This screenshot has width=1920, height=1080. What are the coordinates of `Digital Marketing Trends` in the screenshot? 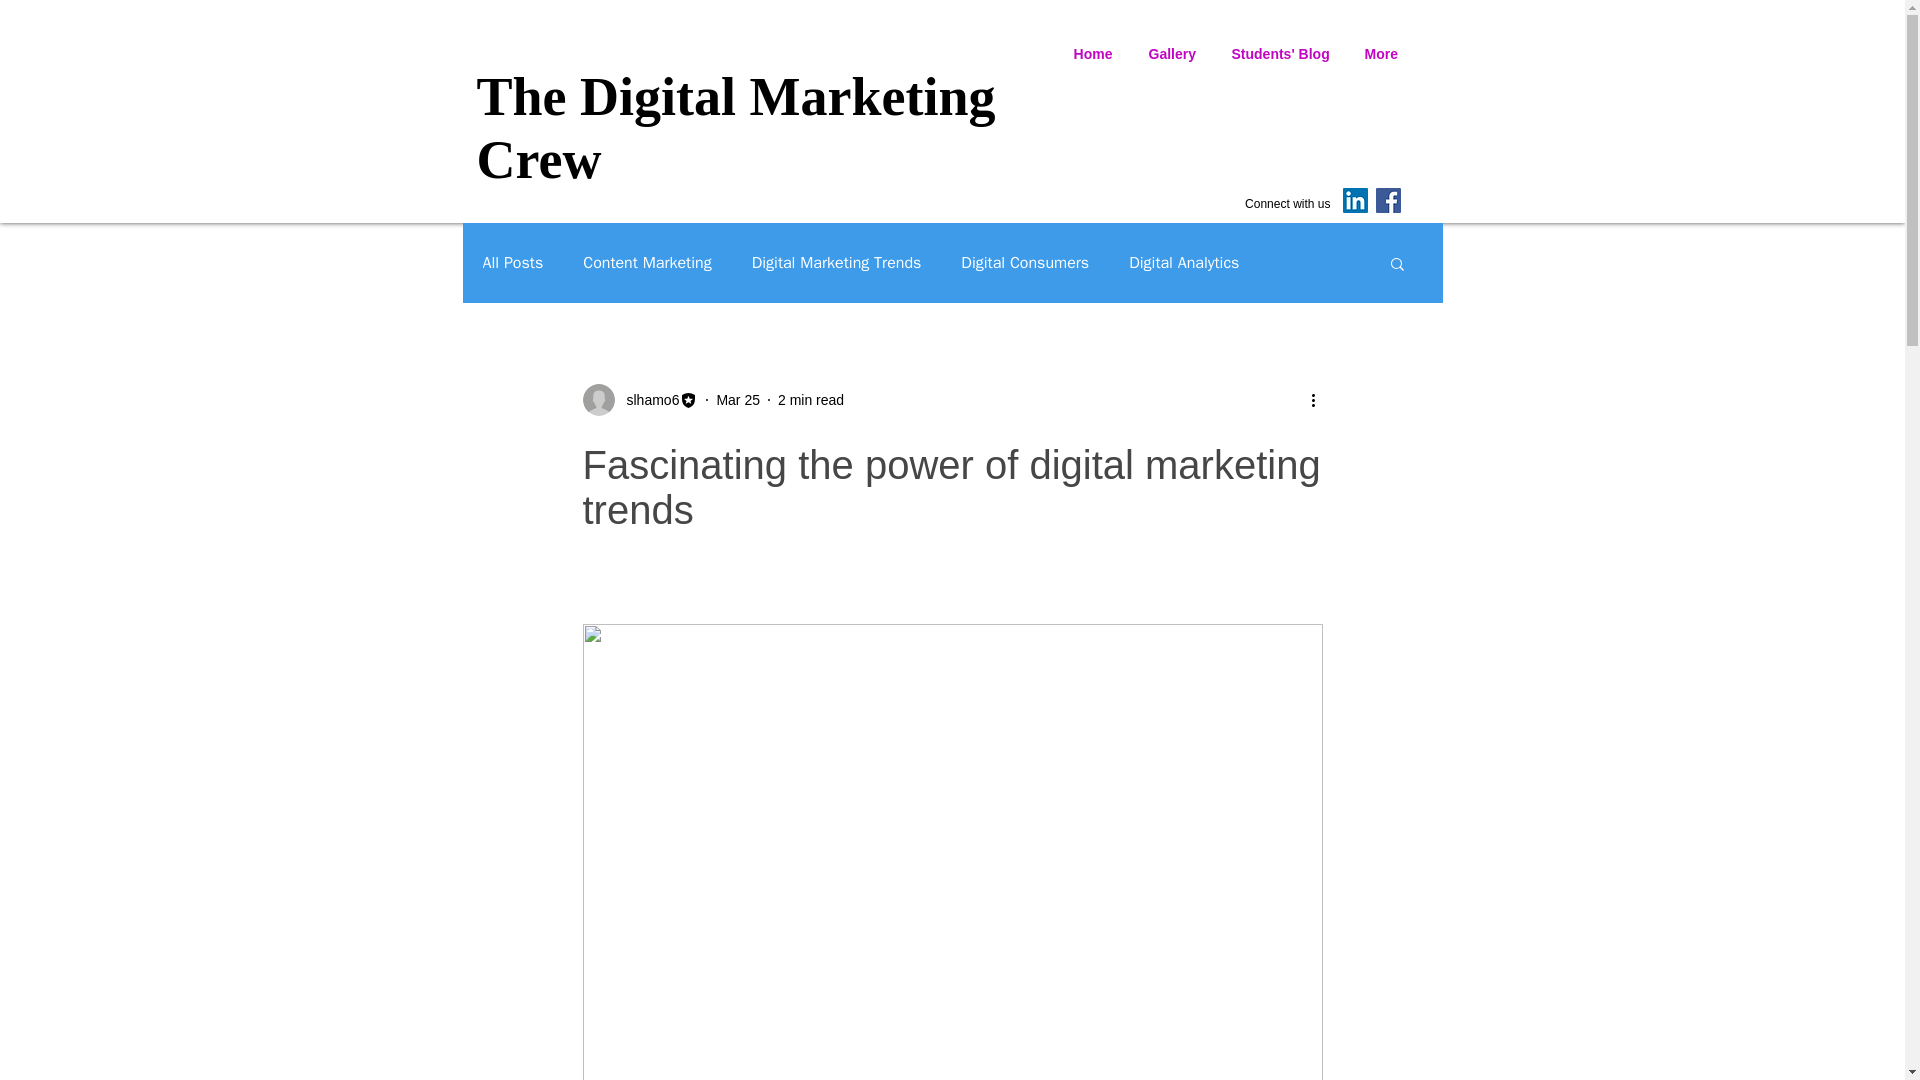 It's located at (836, 262).